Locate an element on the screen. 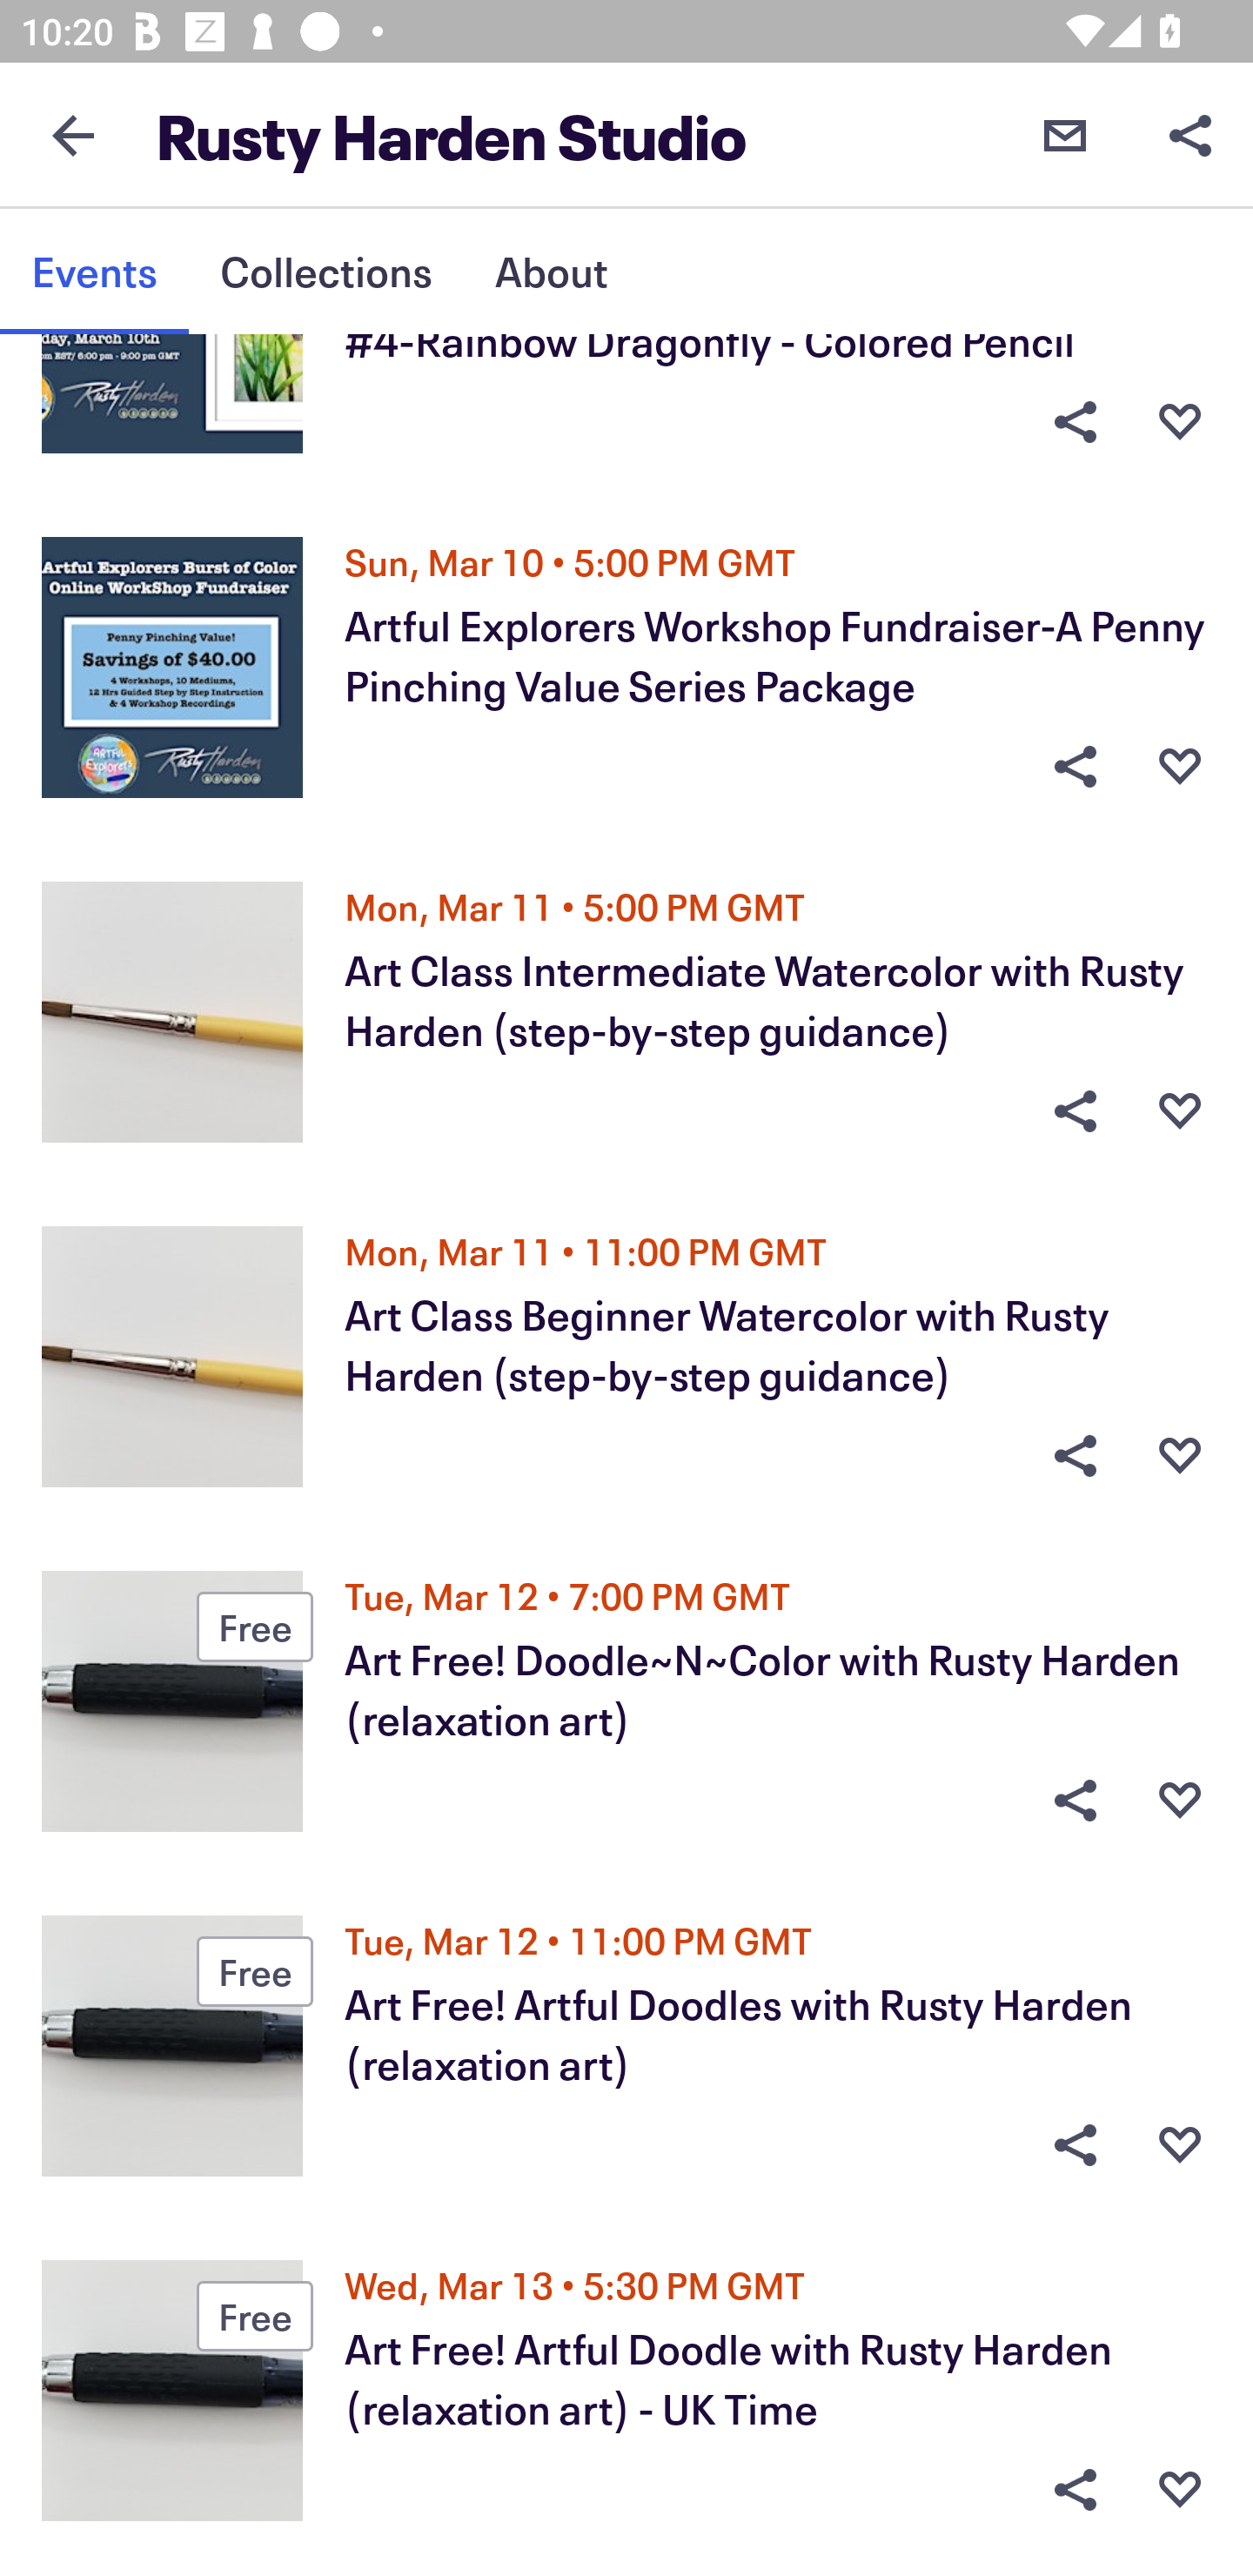 Image resolution: width=1253 pixels, height=2576 pixels. About is located at coordinates (551, 272).